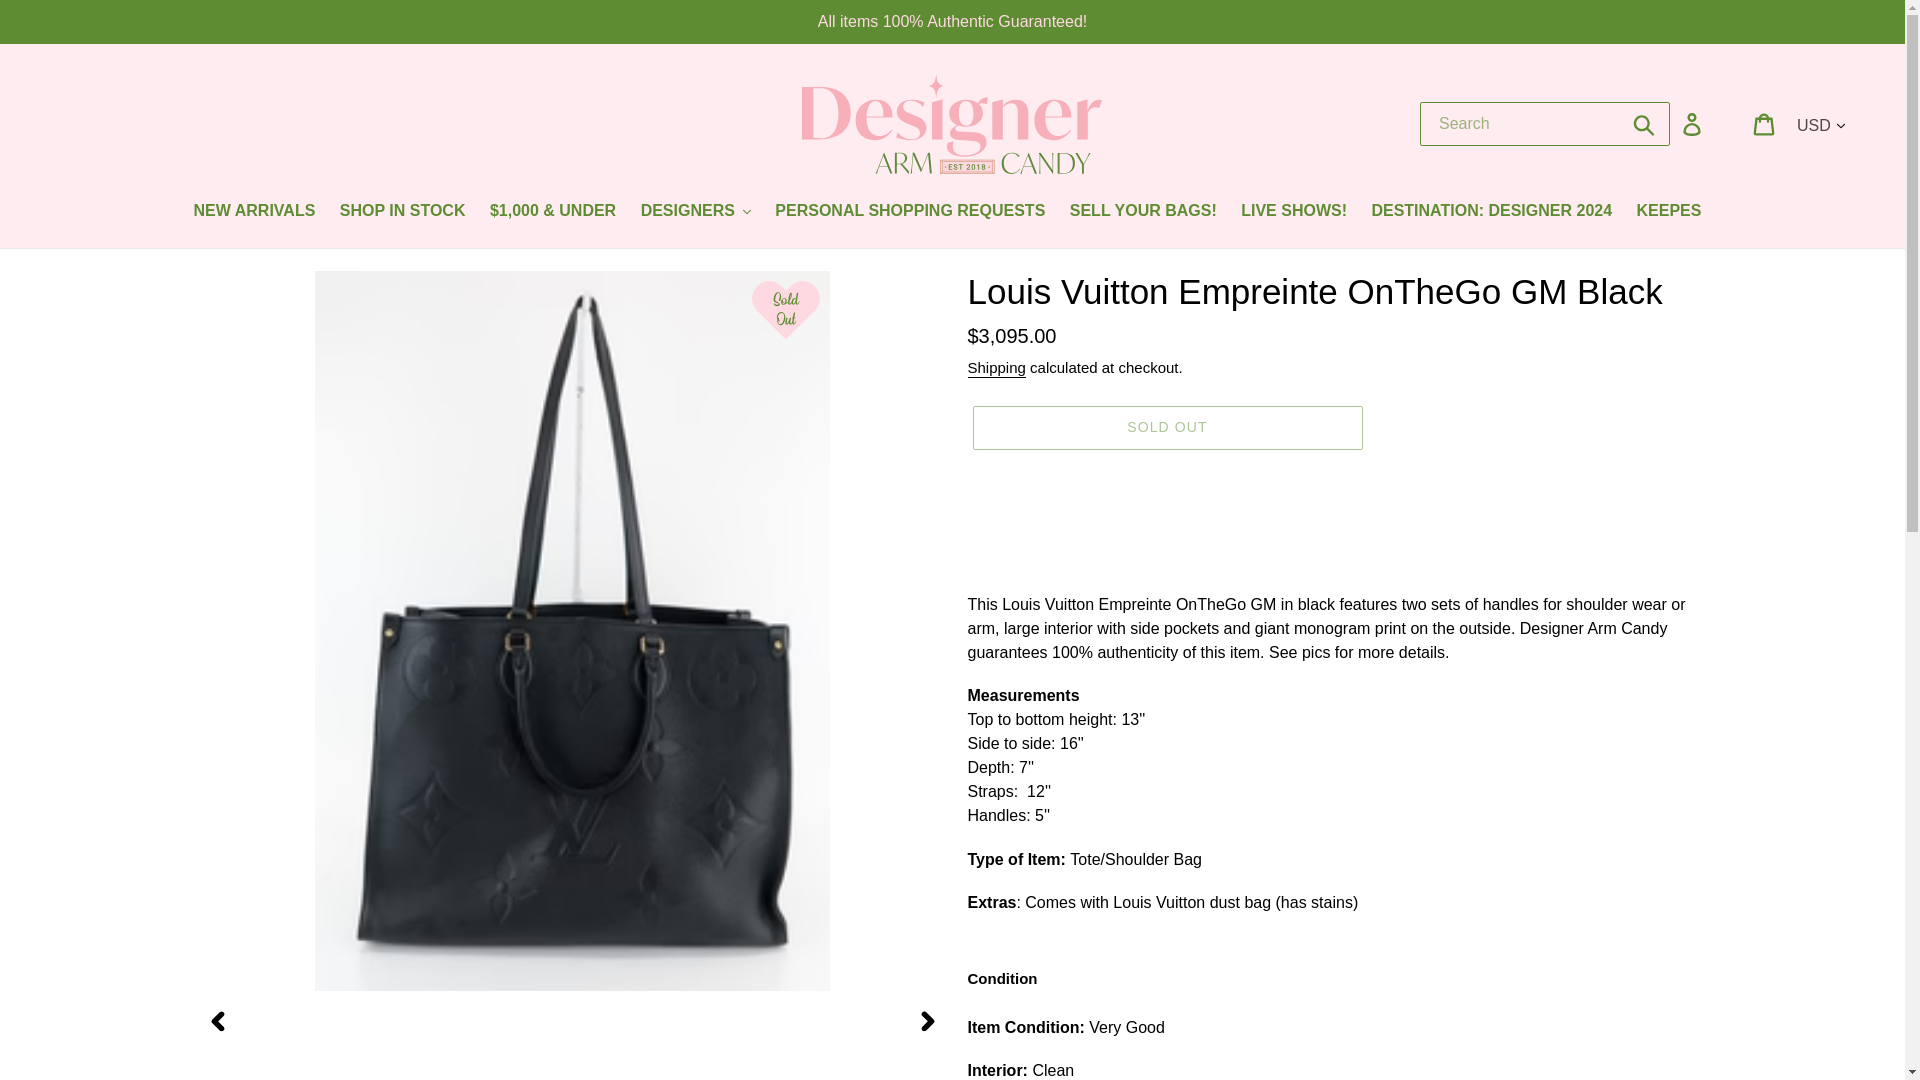 The width and height of the screenshot is (1920, 1080). What do you see at coordinates (1294, 212) in the screenshot?
I see `LIVE SHOWS!` at bounding box center [1294, 212].